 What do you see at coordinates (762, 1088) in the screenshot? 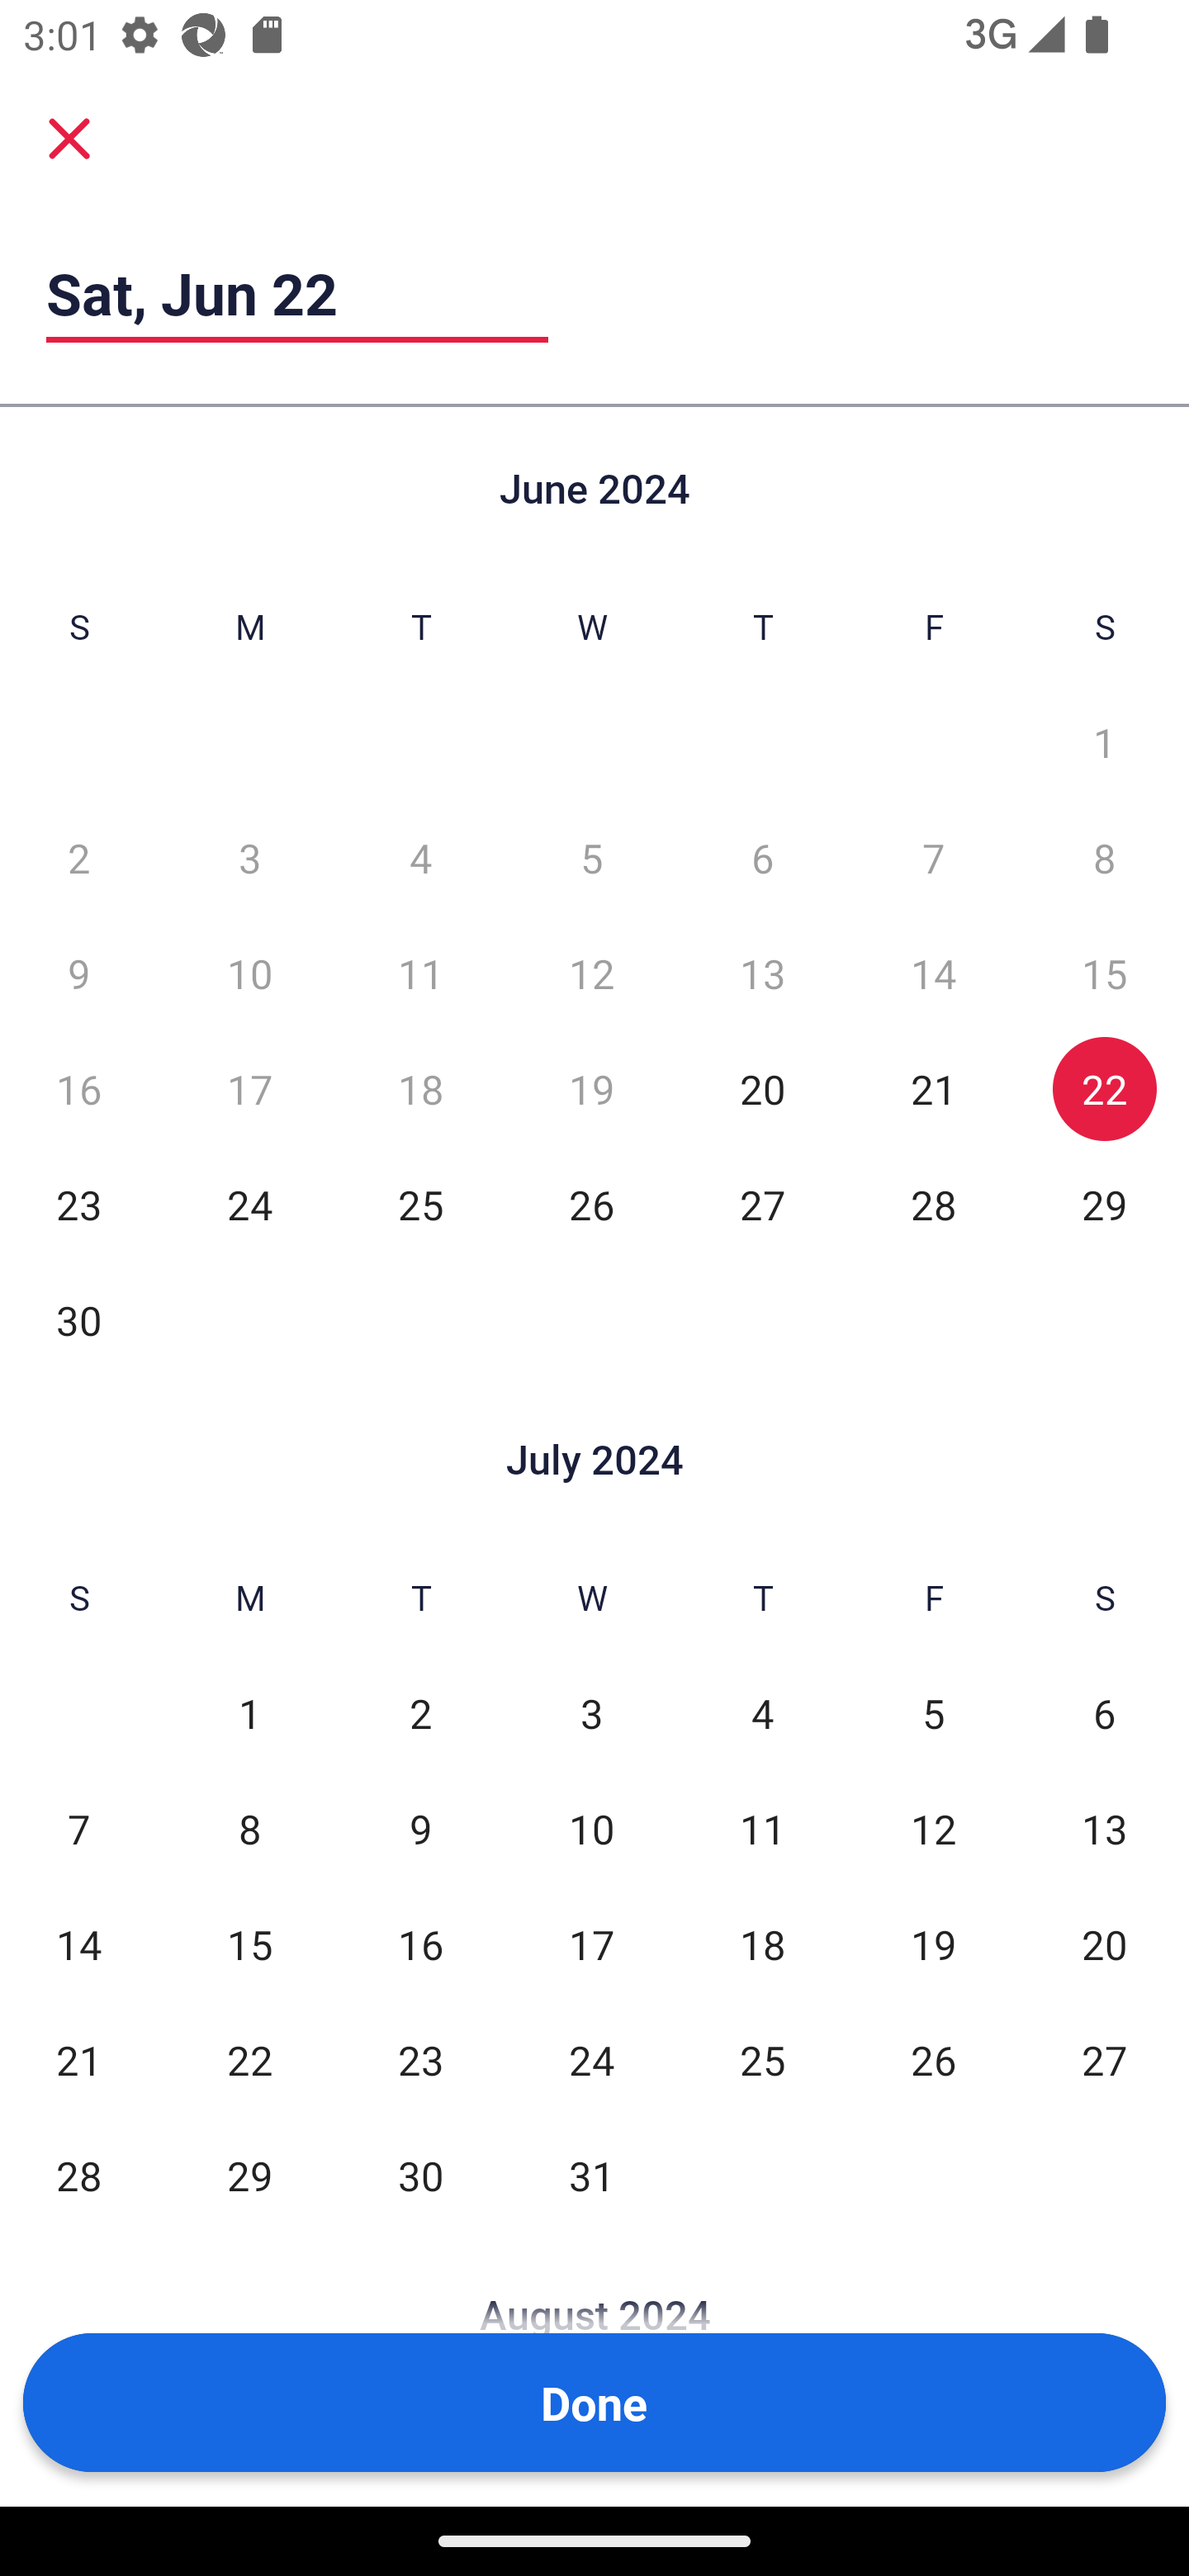
I see `20 Thu, Jun 20, Not Selected` at bounding box center [762, 1088].